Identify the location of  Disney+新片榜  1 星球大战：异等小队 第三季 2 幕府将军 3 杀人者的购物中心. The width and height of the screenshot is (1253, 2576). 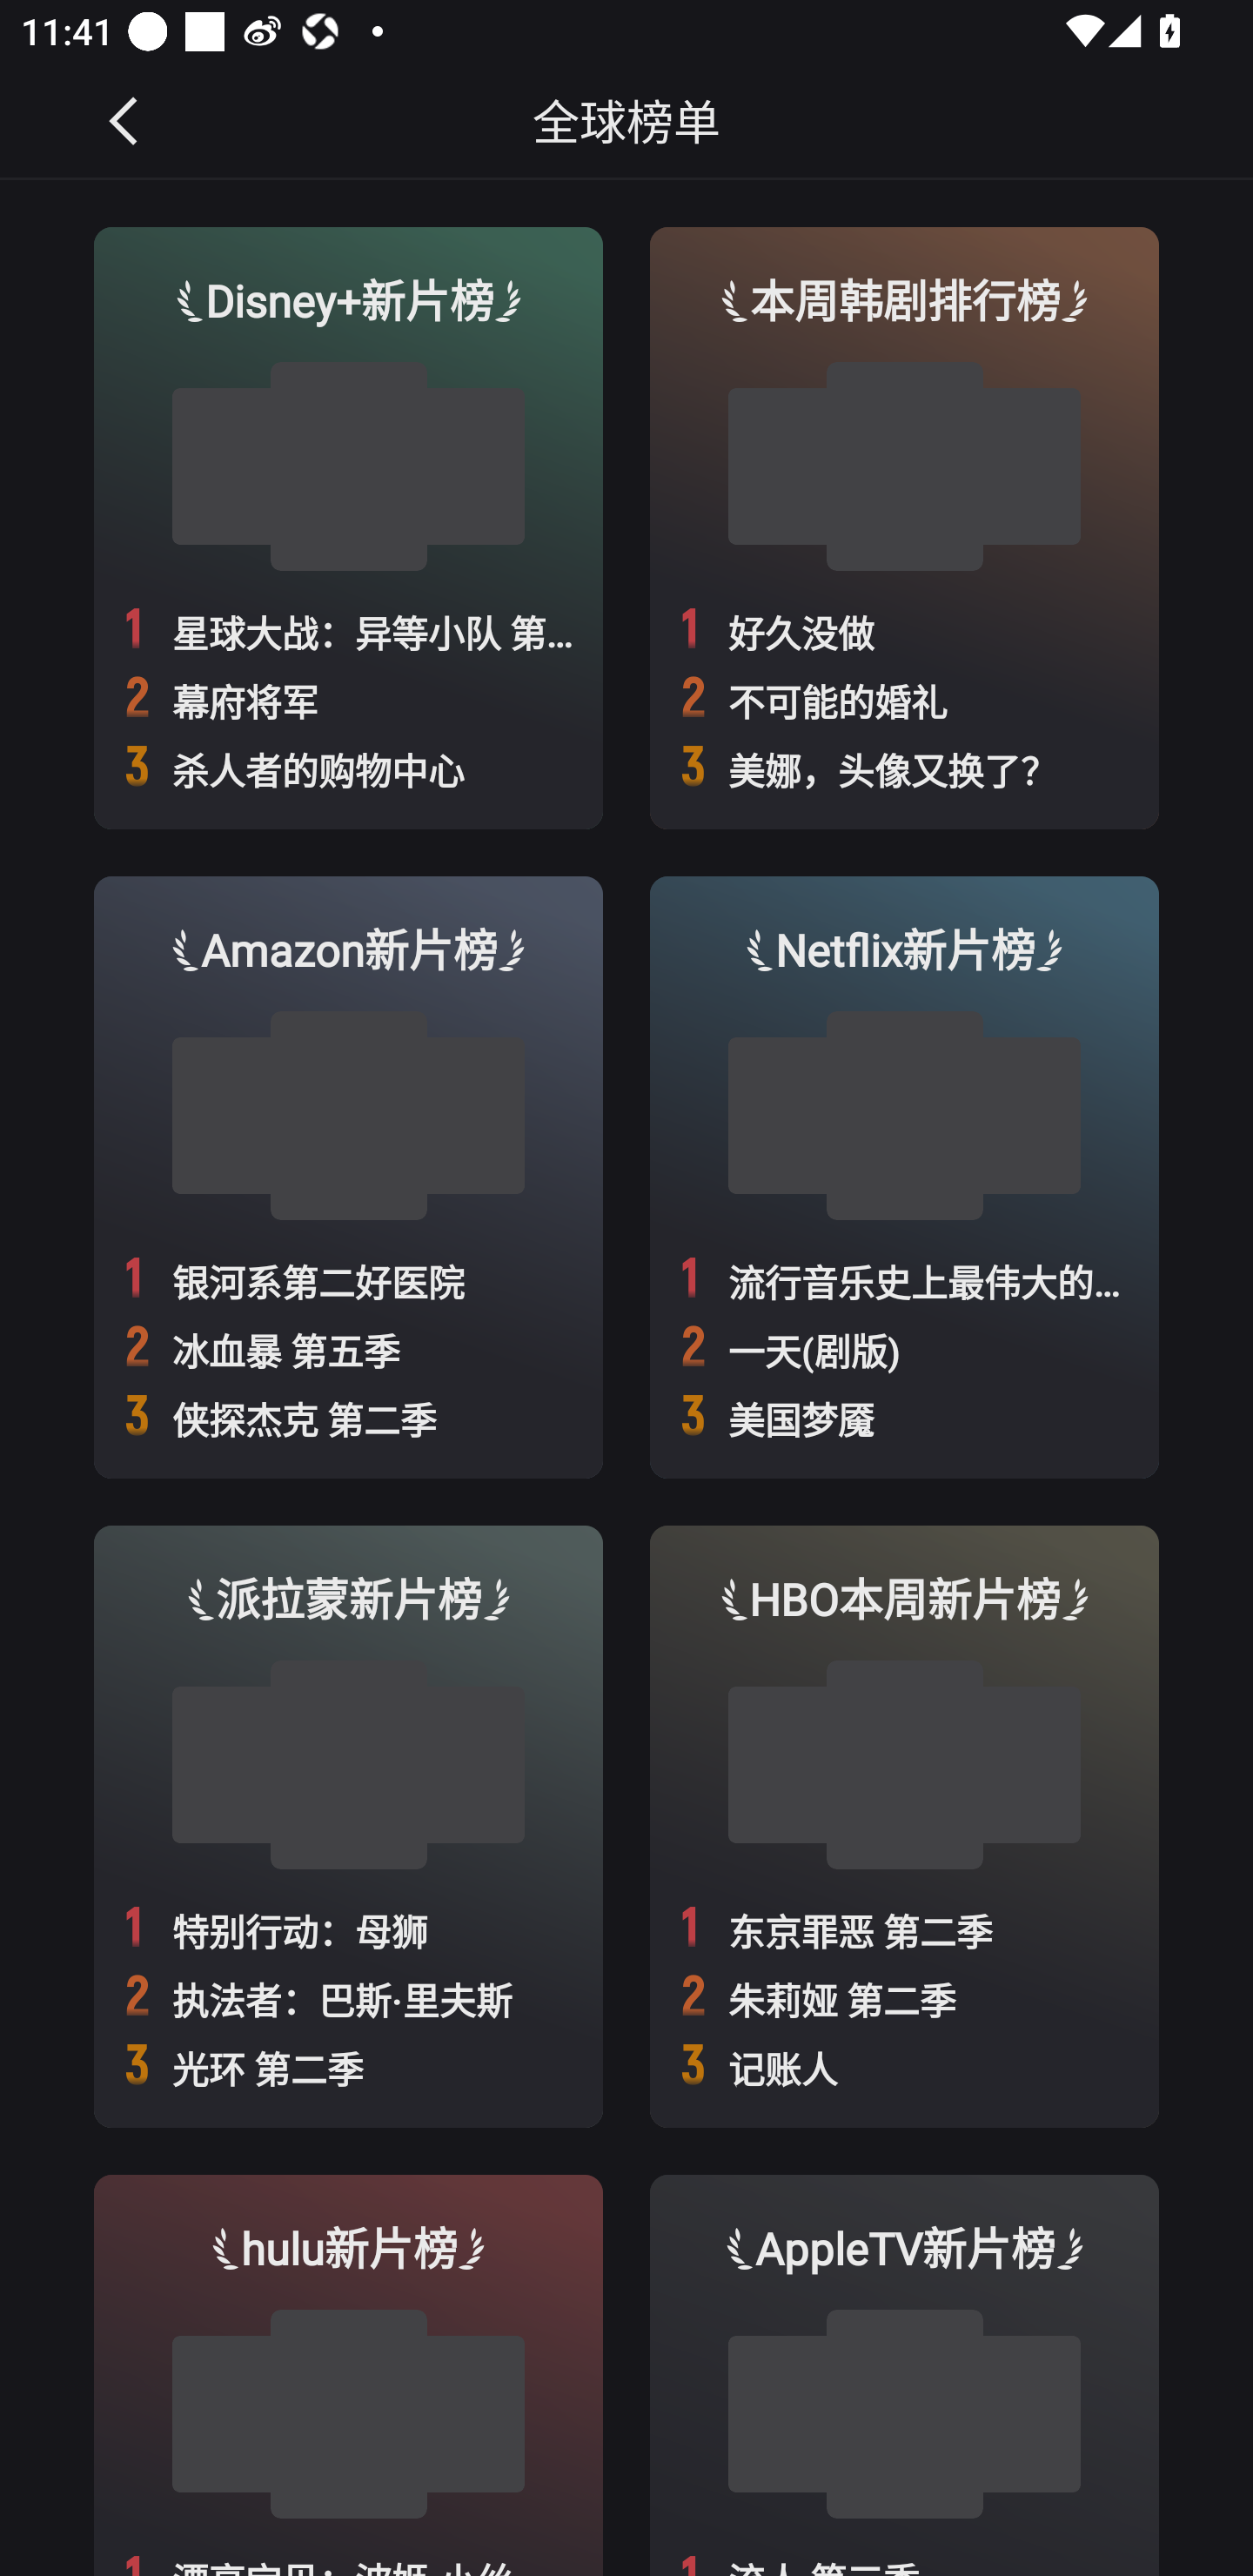
(348, 527).